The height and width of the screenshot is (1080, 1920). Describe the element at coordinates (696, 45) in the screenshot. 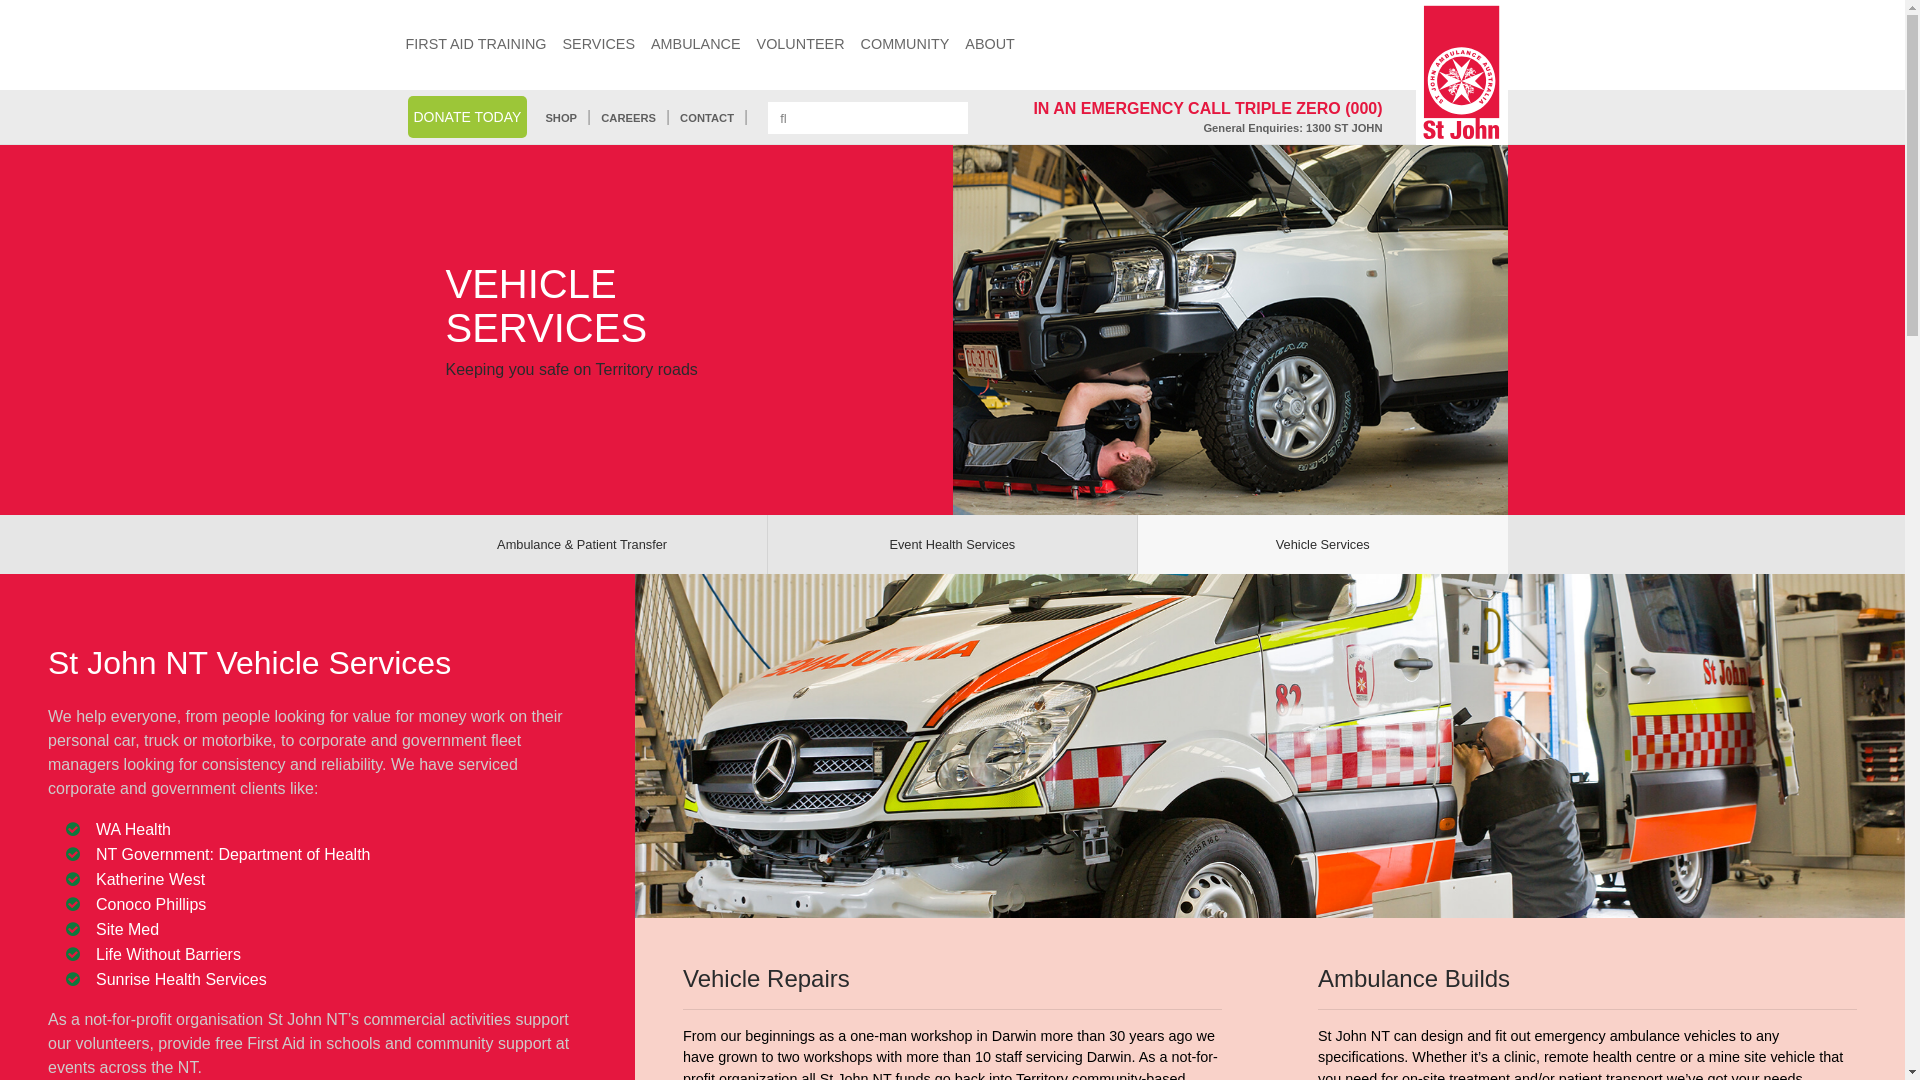

I see `AMBULANCE` at that location.